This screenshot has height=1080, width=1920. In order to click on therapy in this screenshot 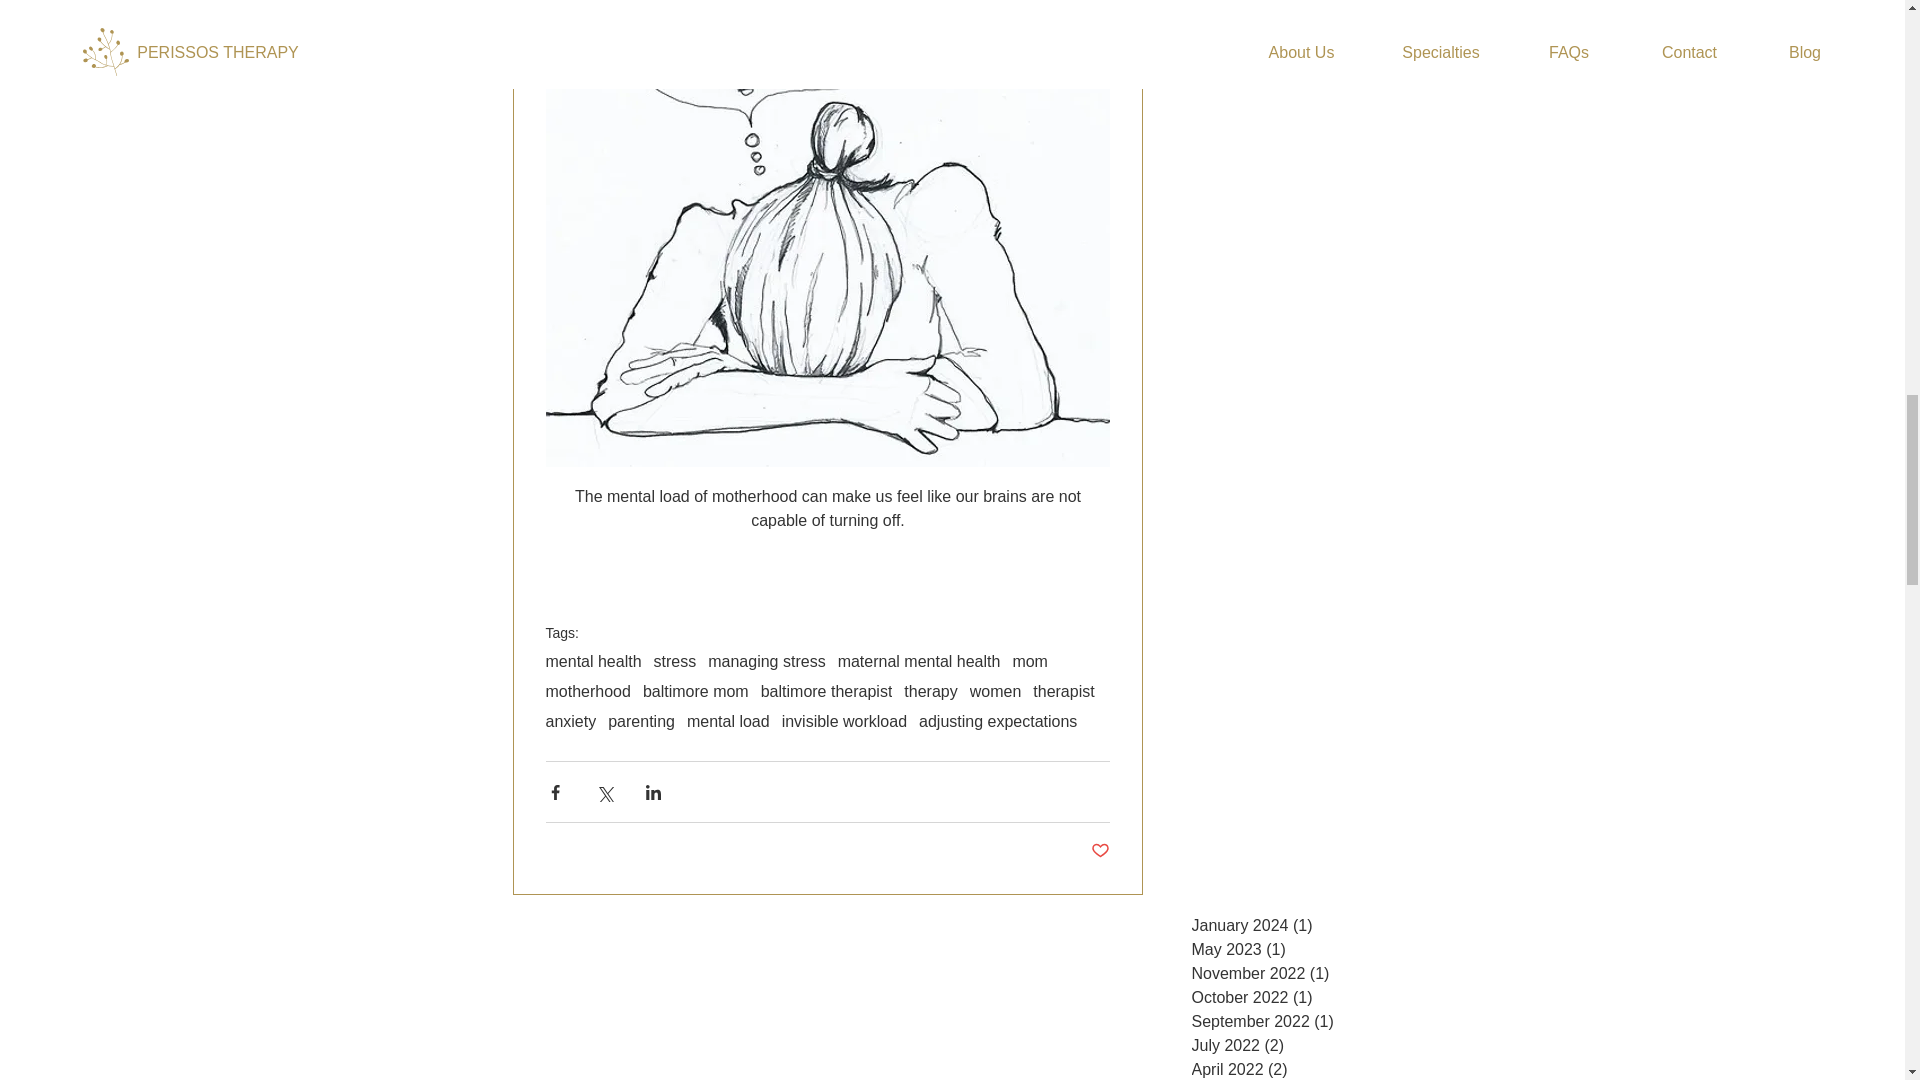, I will do `click(930, 691)`.